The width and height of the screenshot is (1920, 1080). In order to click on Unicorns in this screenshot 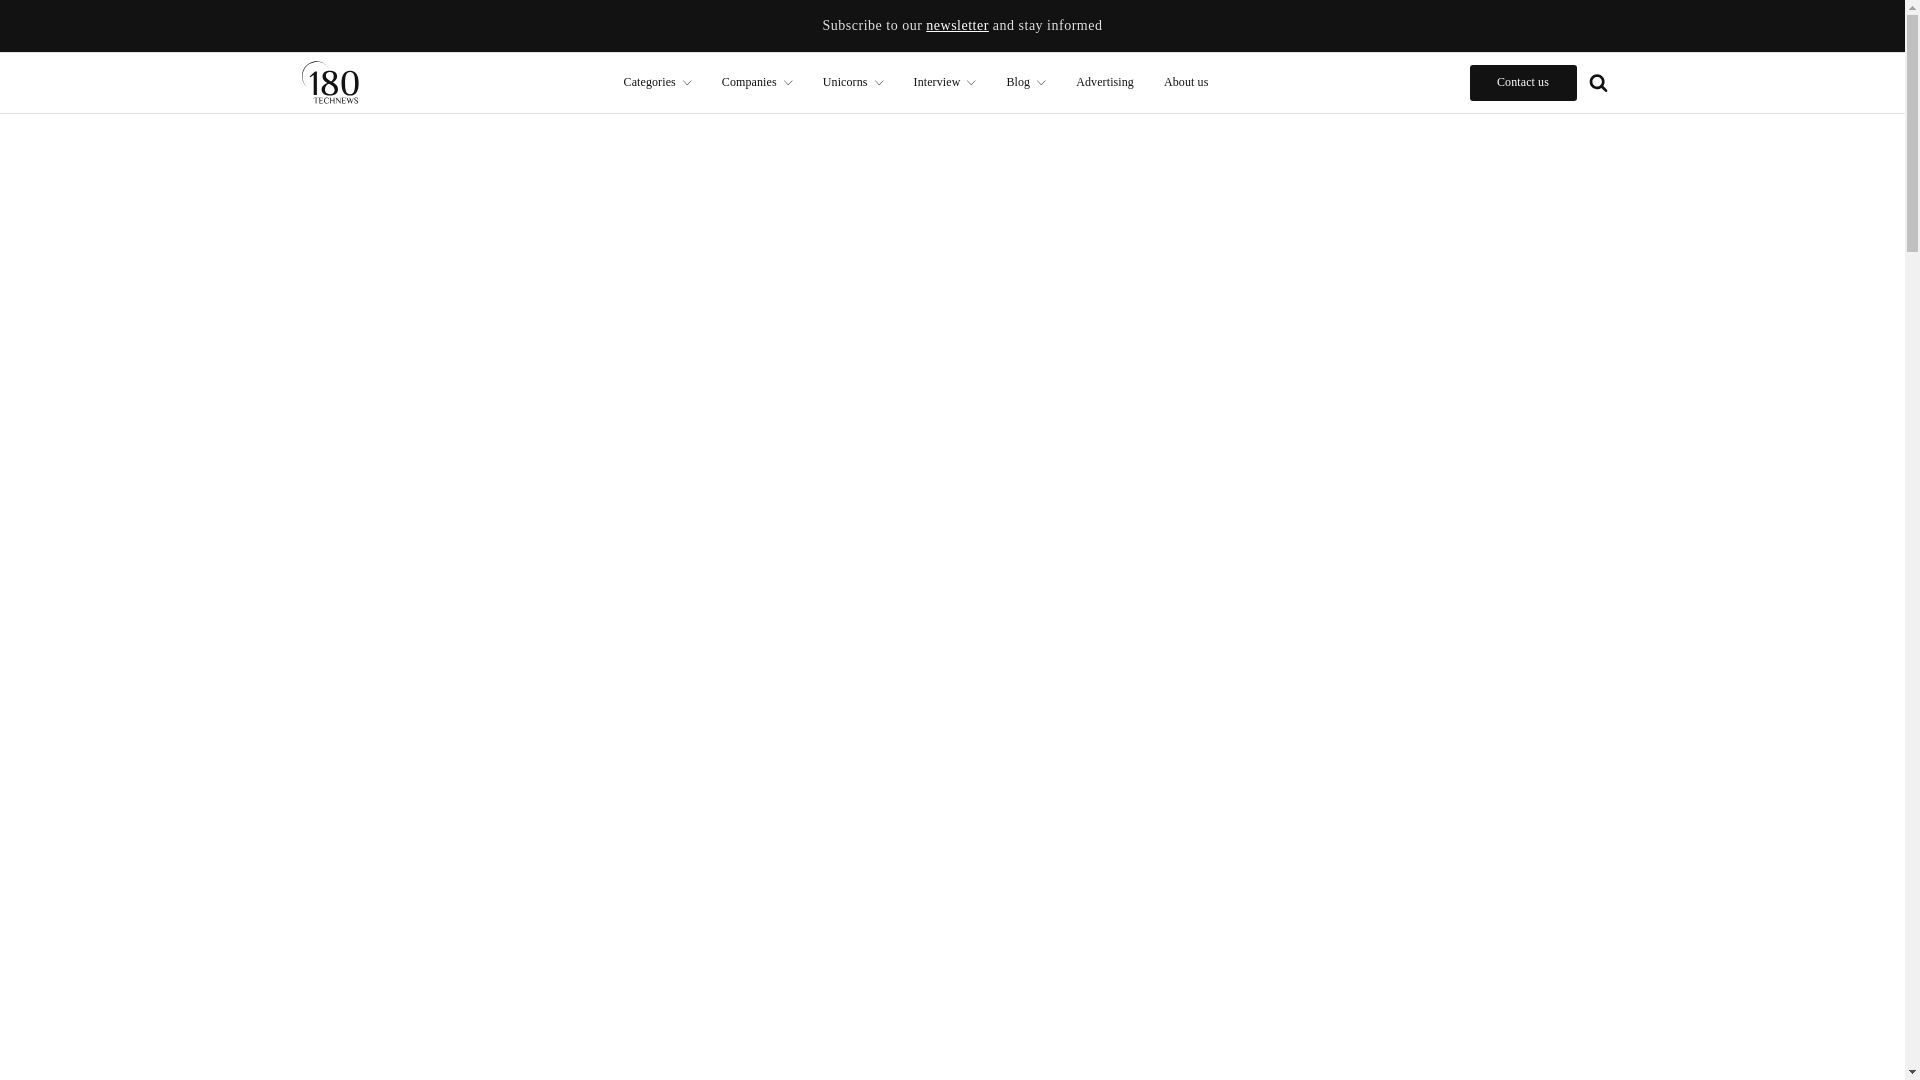, I will do `click(853, 82)`.